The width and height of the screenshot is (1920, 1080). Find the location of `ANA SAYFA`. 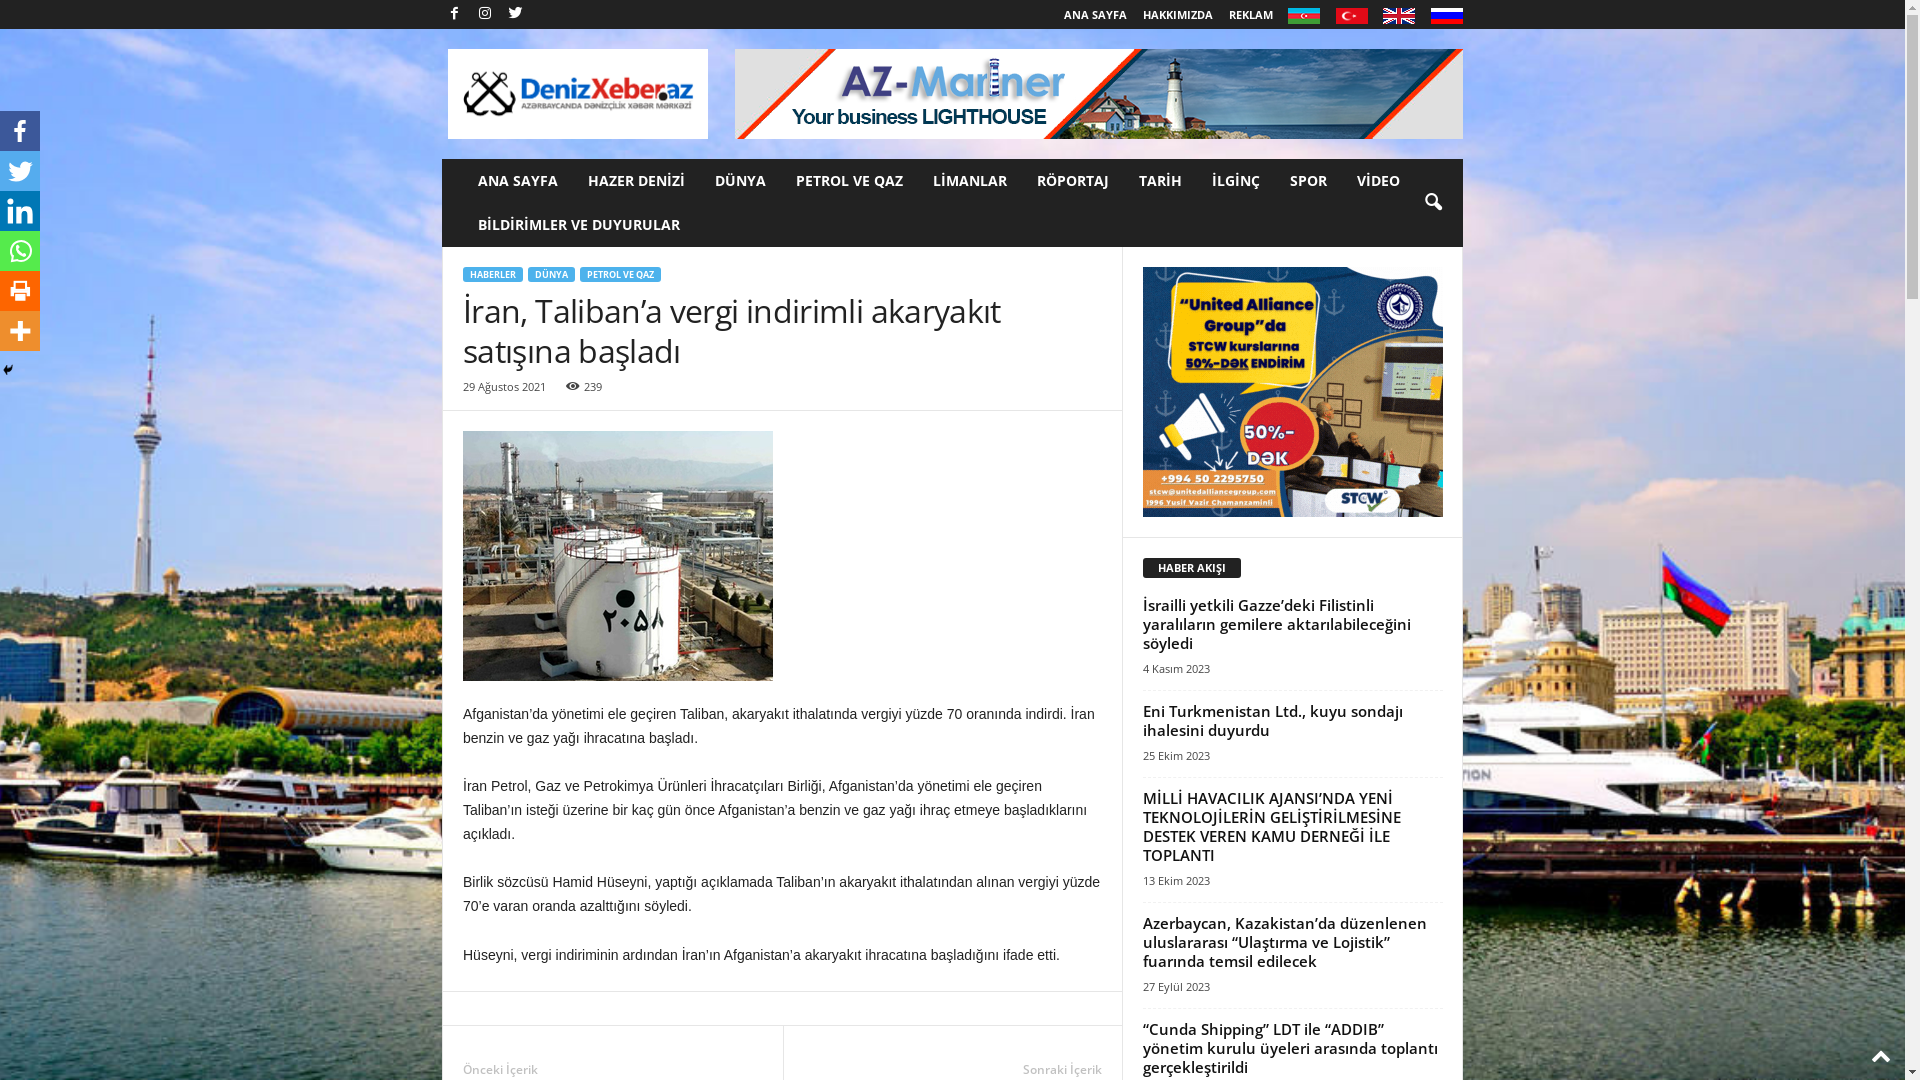

ANA SAYFA is located at coordinates (1096, 14).